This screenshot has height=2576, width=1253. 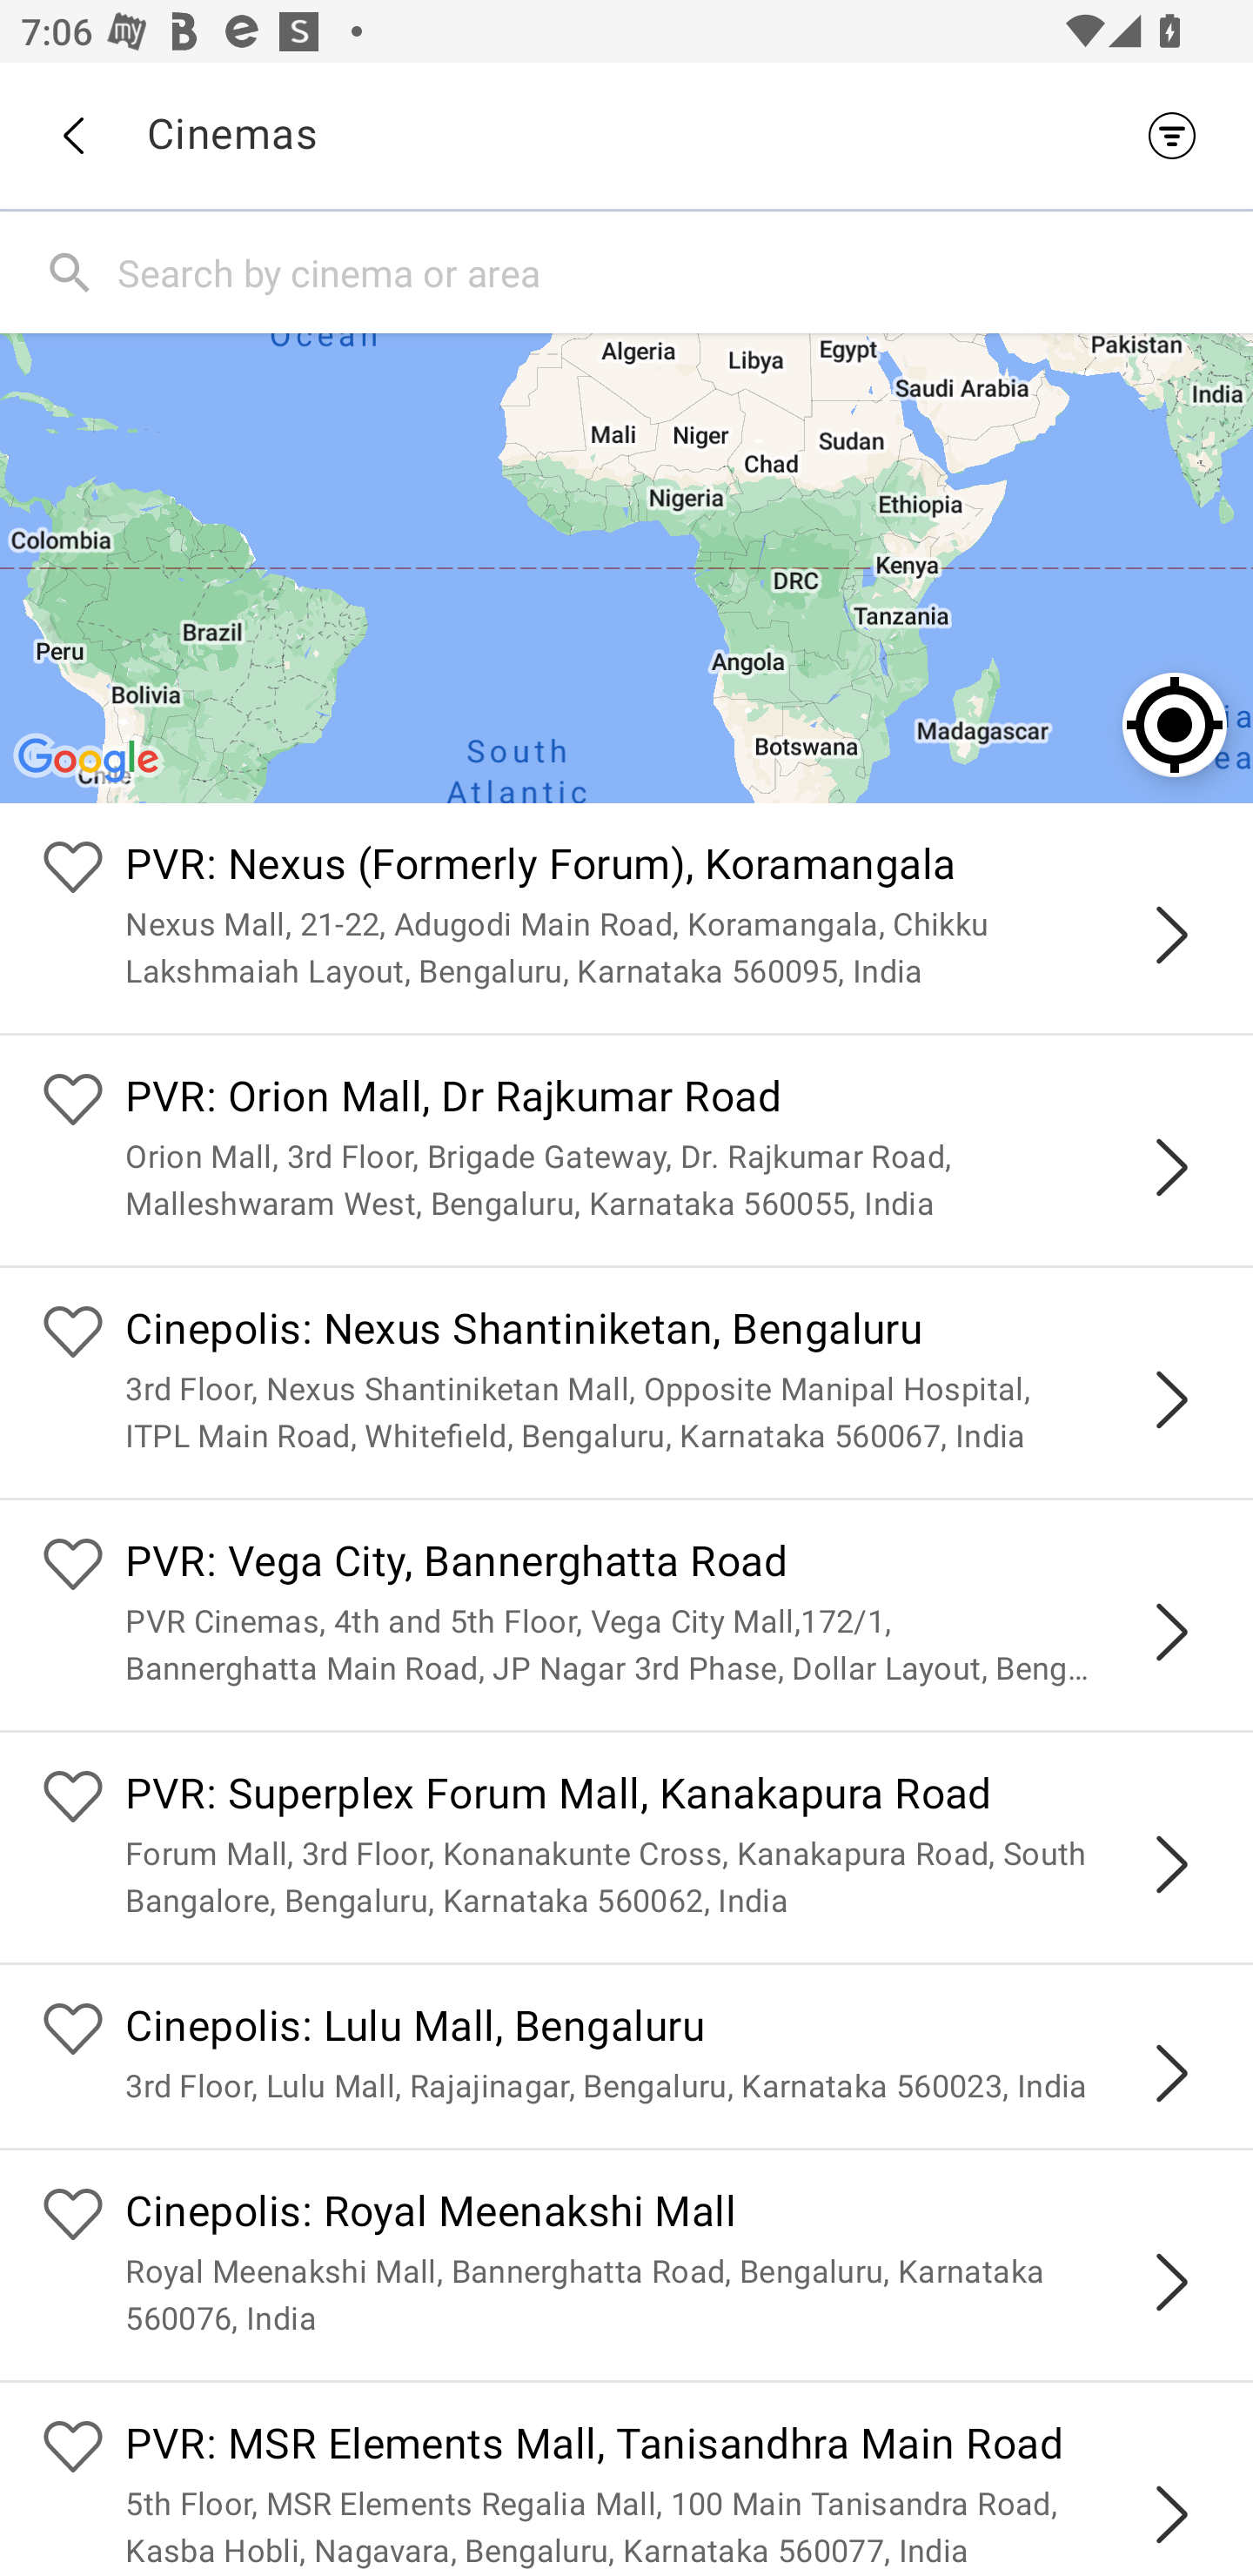 I want to click on PVR: Orion Mall, Dr Rajkumar Road, so click(x=668, y=1100).